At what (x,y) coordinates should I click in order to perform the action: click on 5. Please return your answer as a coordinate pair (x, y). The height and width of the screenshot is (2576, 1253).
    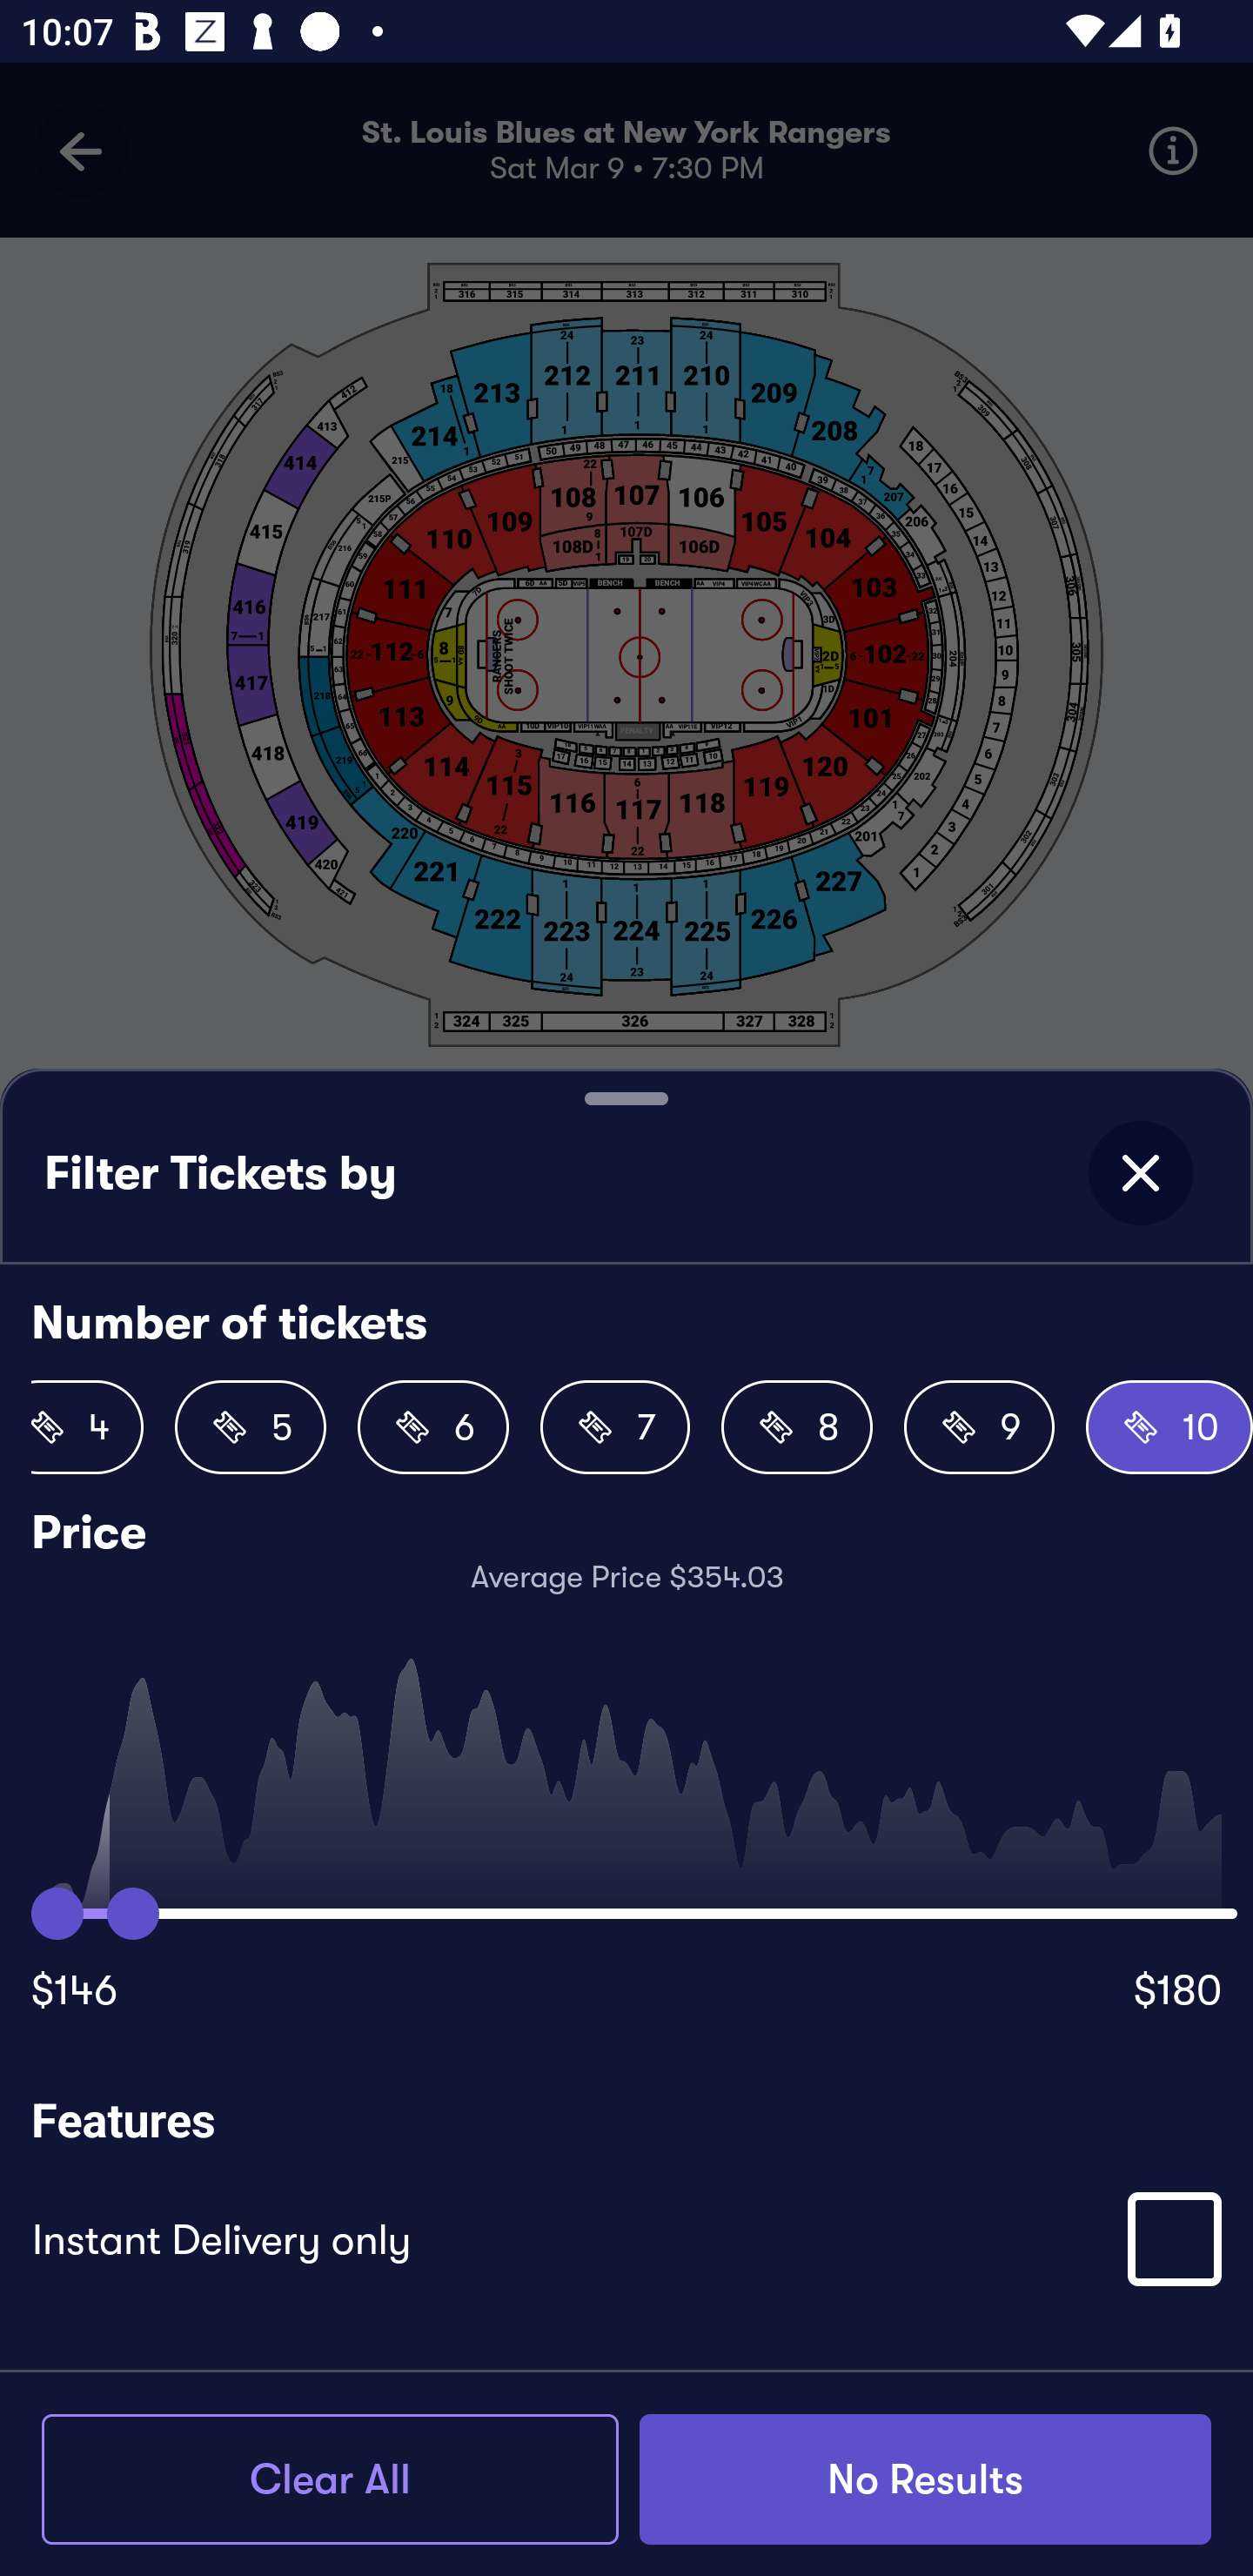
    Looking at the image, I should click on (251, 1427).